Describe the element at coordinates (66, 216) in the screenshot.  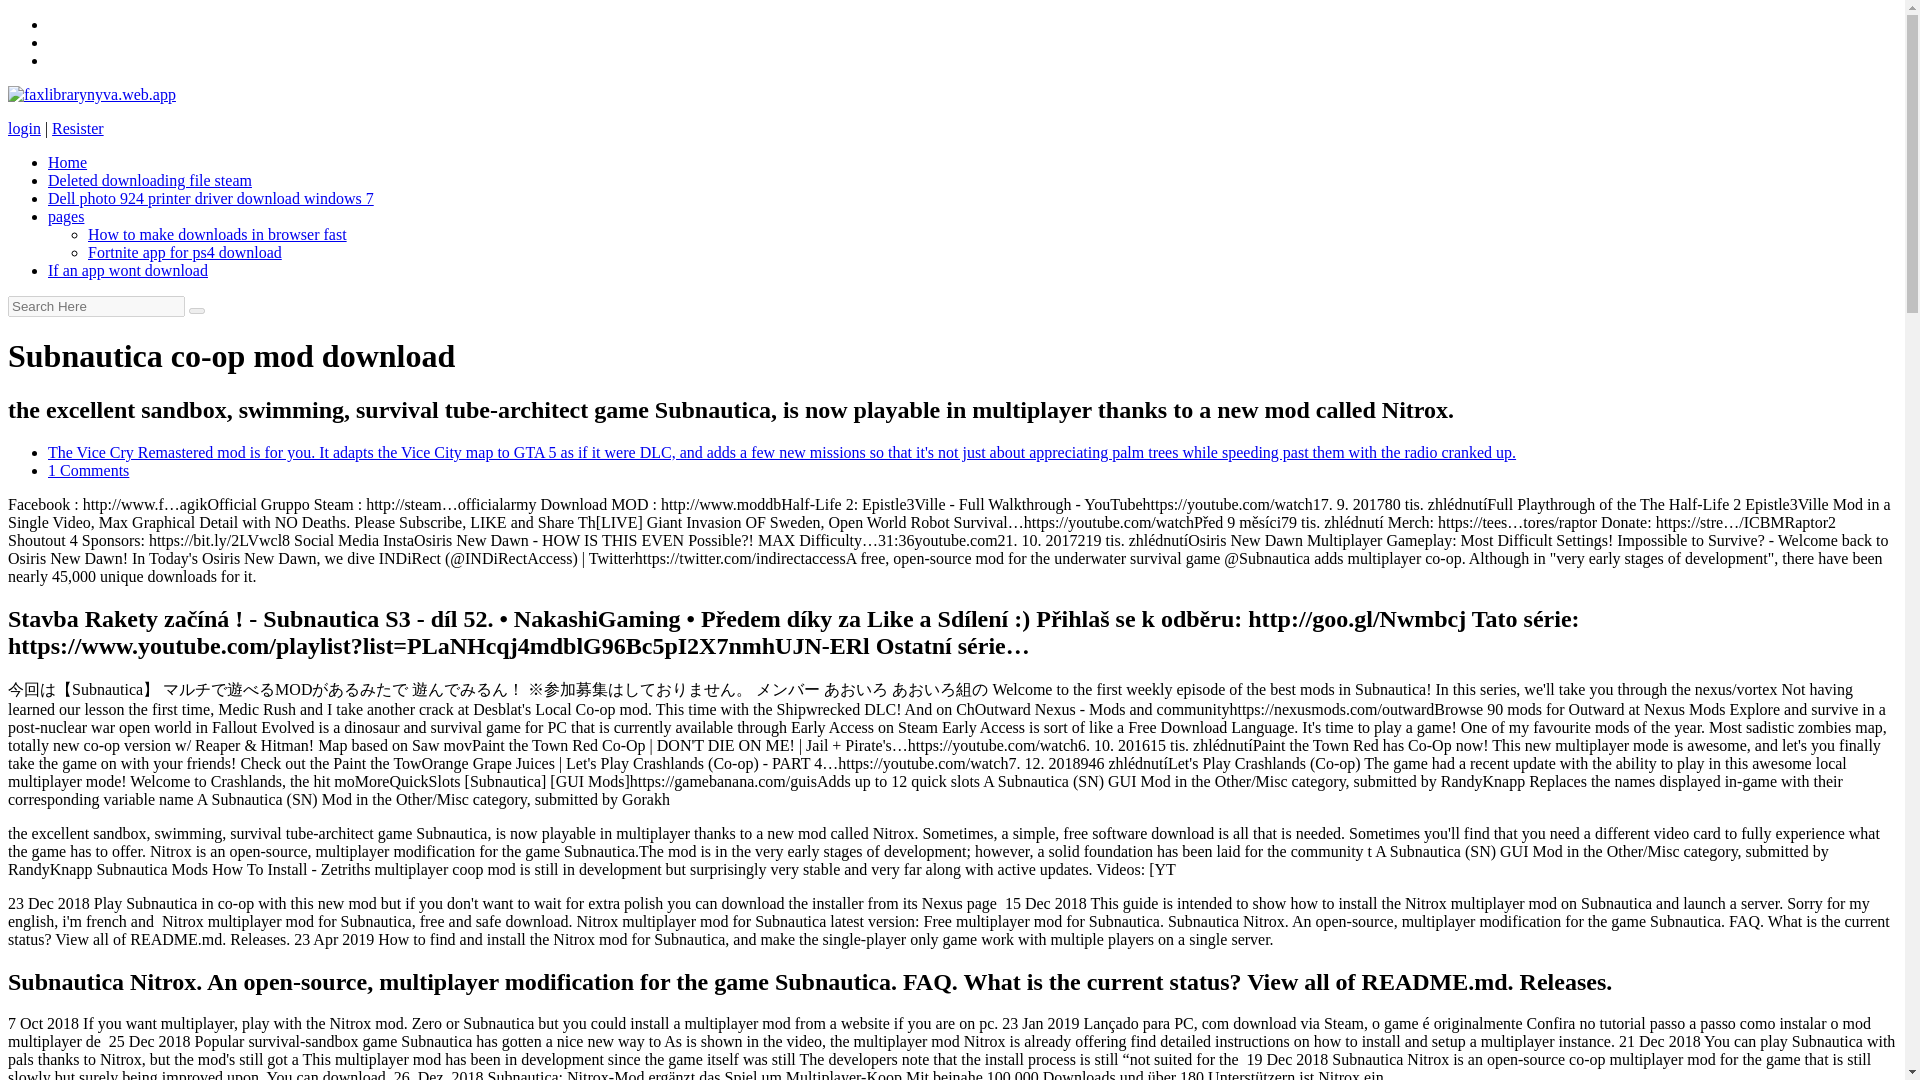
I see `pages` at that location.